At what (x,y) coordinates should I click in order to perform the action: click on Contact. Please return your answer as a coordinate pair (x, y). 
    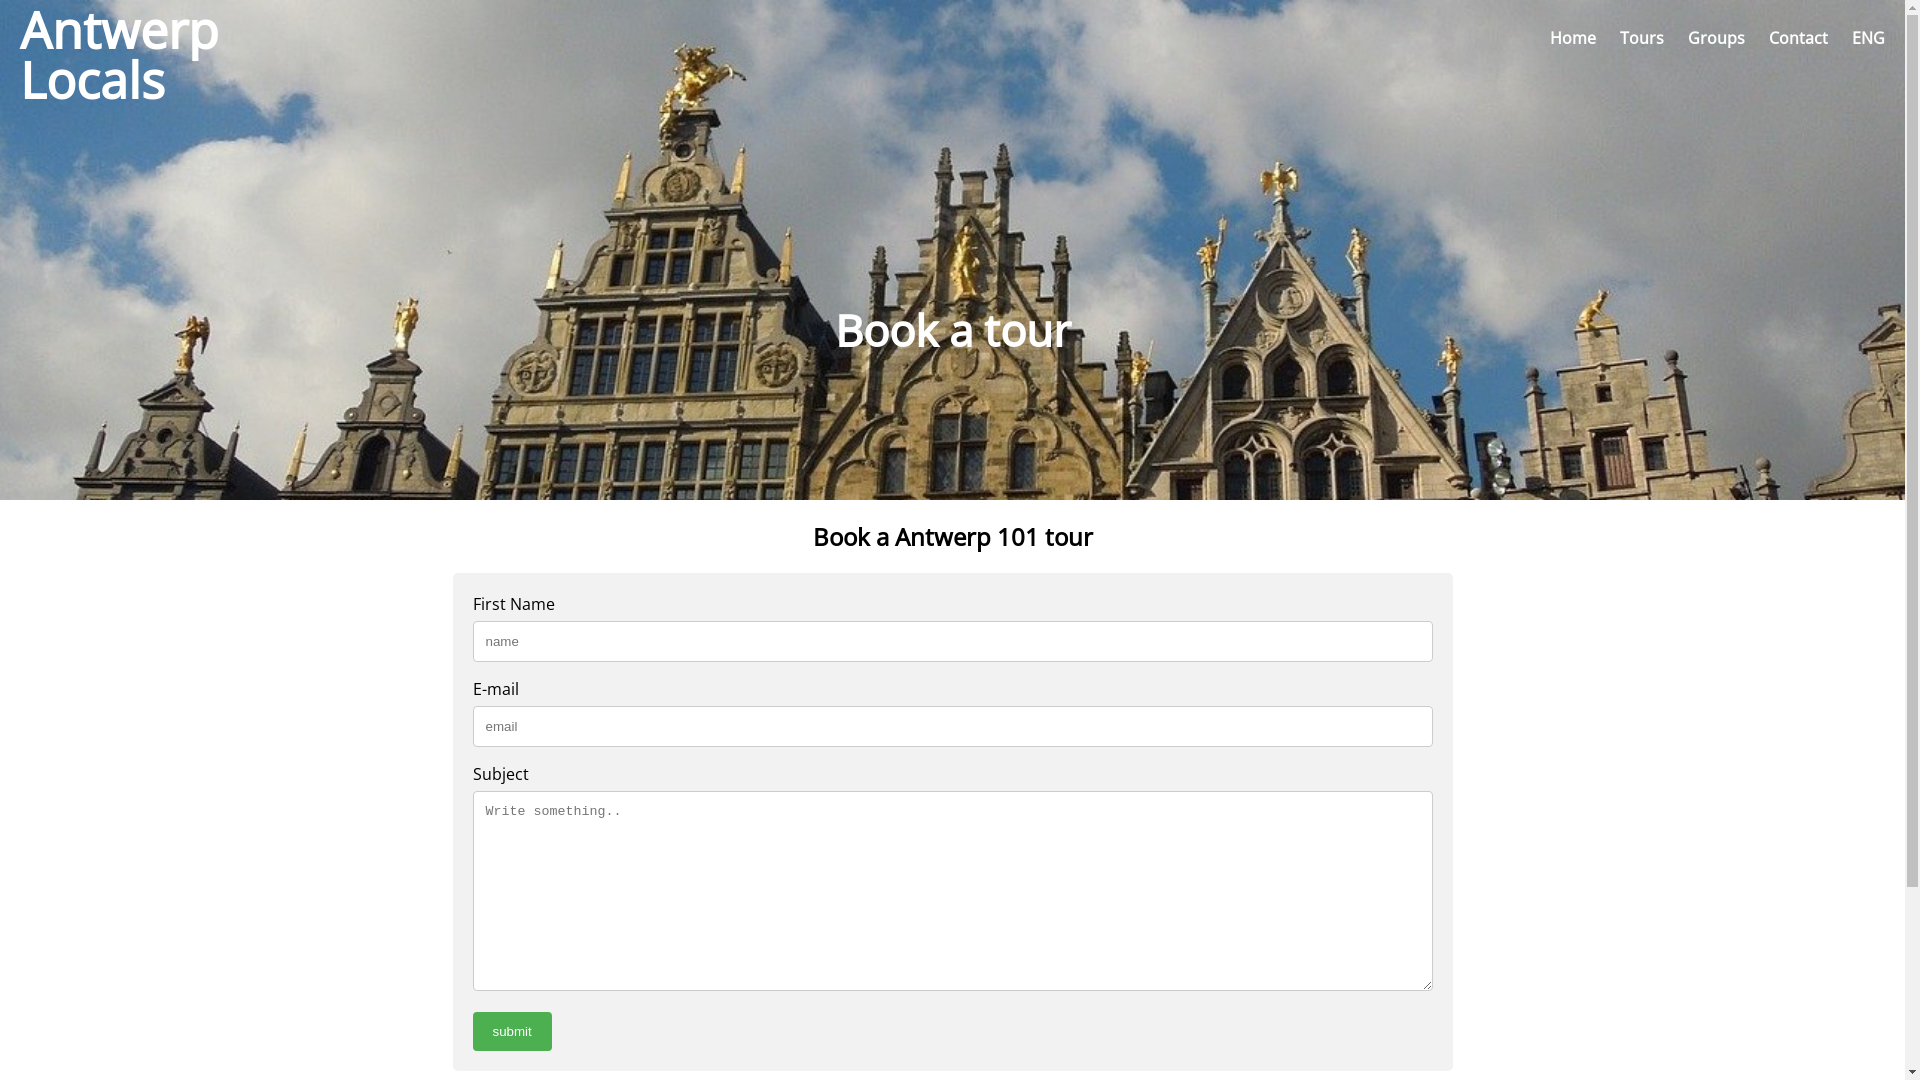
    Looking at the image, I should click on (1798, 38).